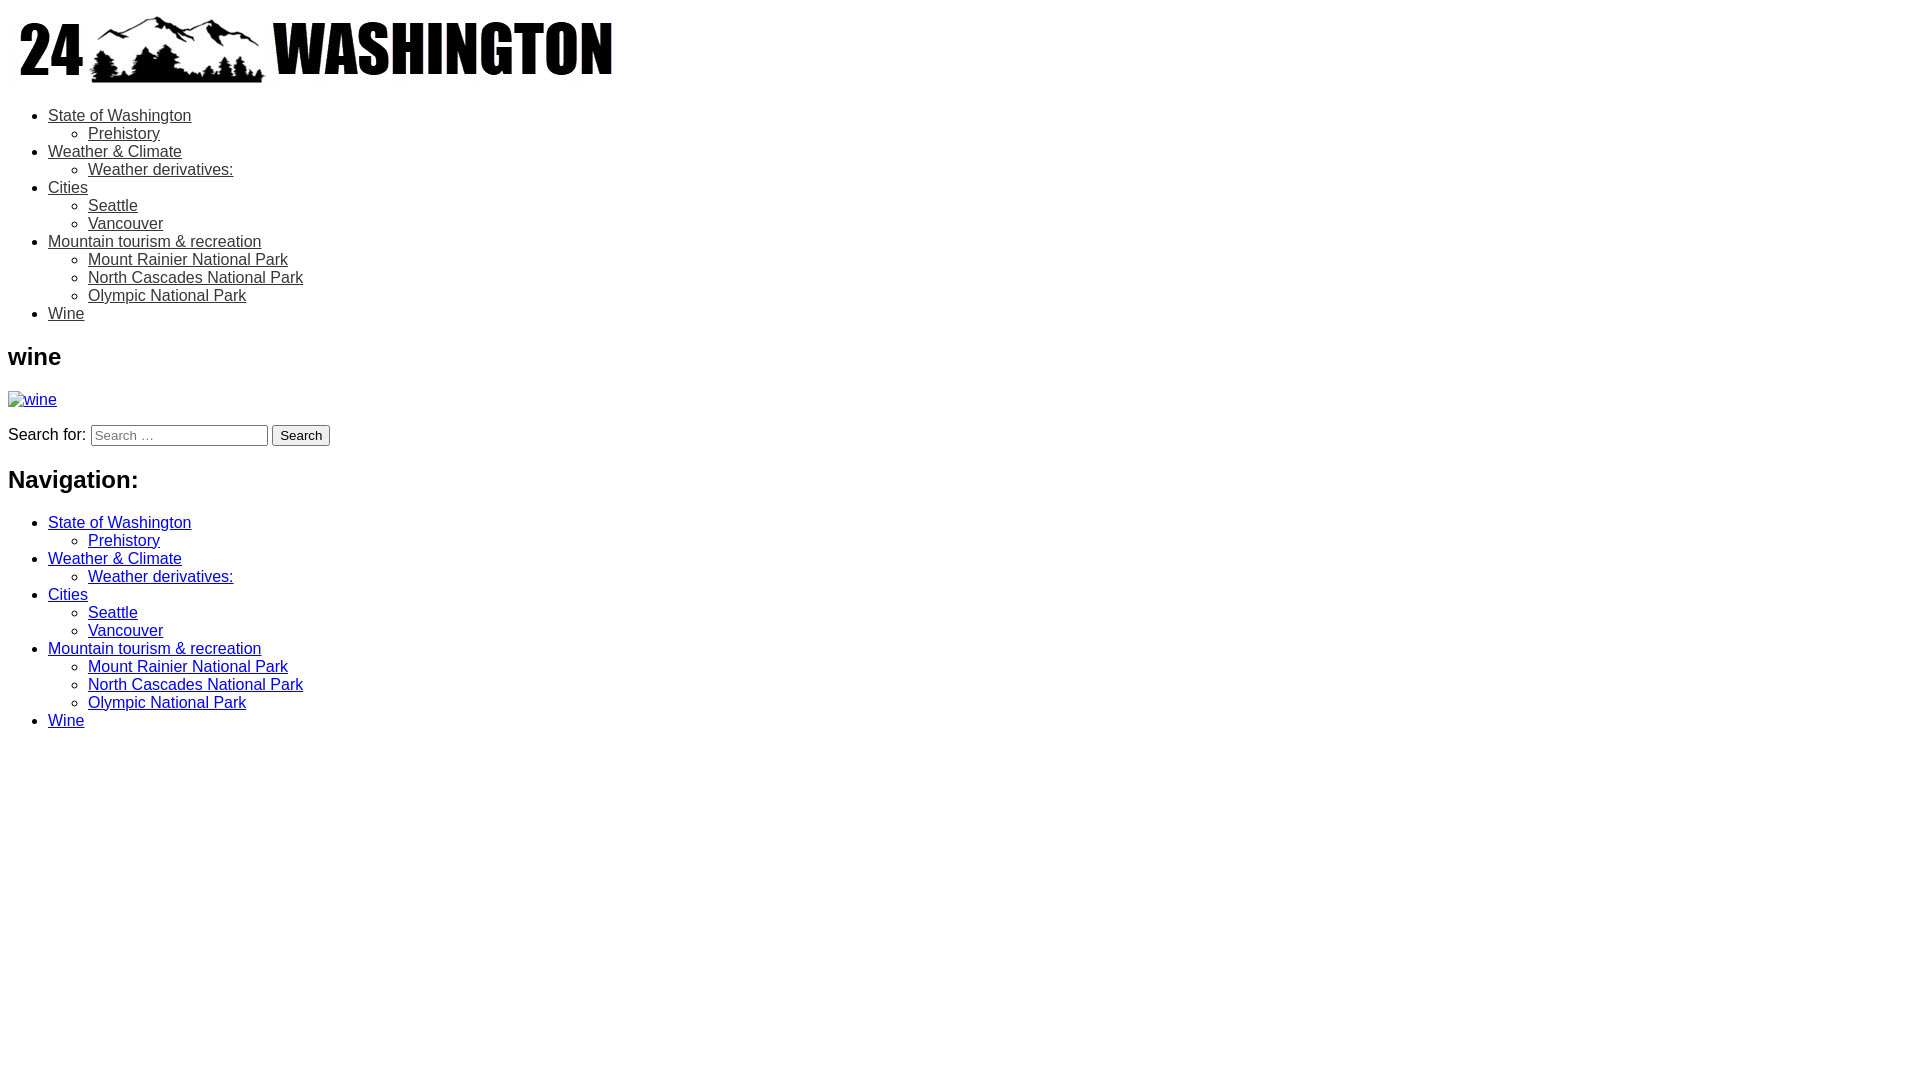 The image size is (1920, 1080). What do you see at coordinates (154, 242) in the screenshot?
I see `Mountain tourism & recreation` at bounding box center [154, 242].